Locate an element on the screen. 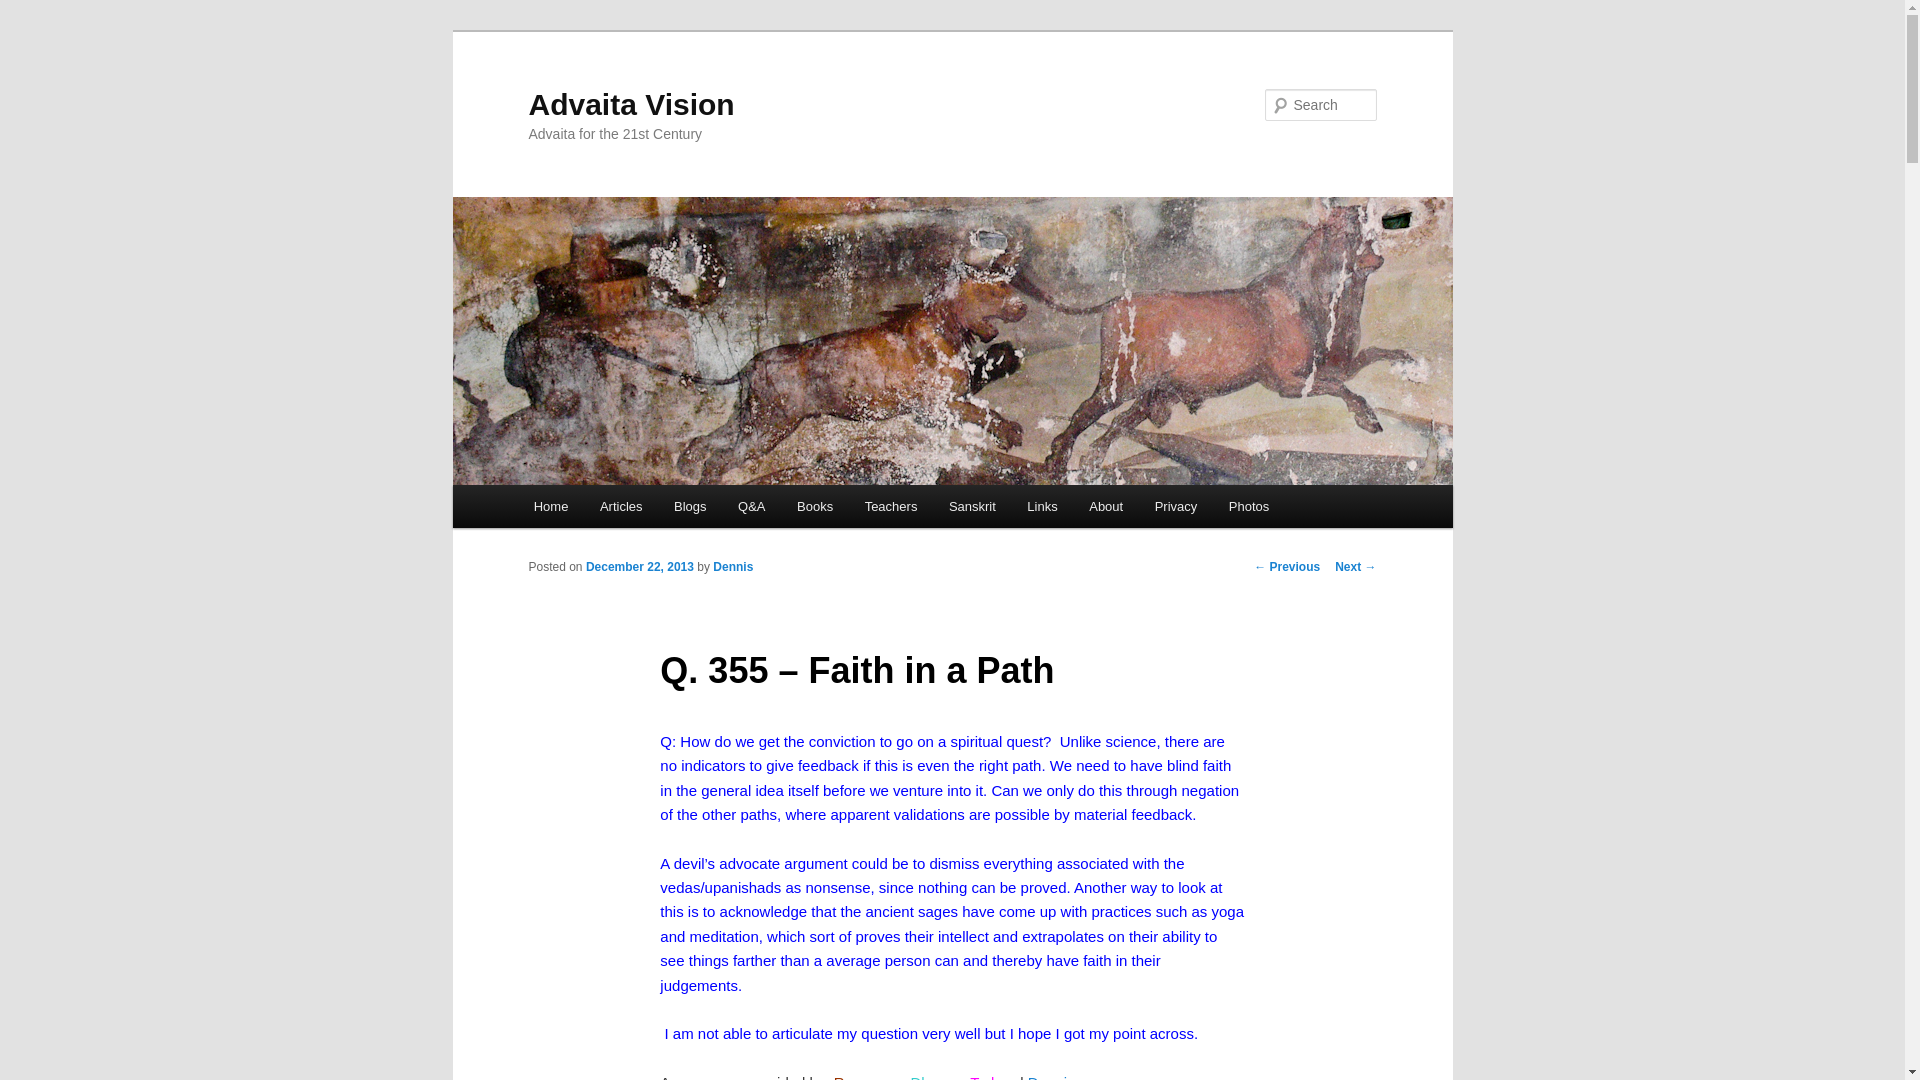 The width and height of the screenshot is (1920, 1080). Advaita Vision is located at coordinates (630, 104).